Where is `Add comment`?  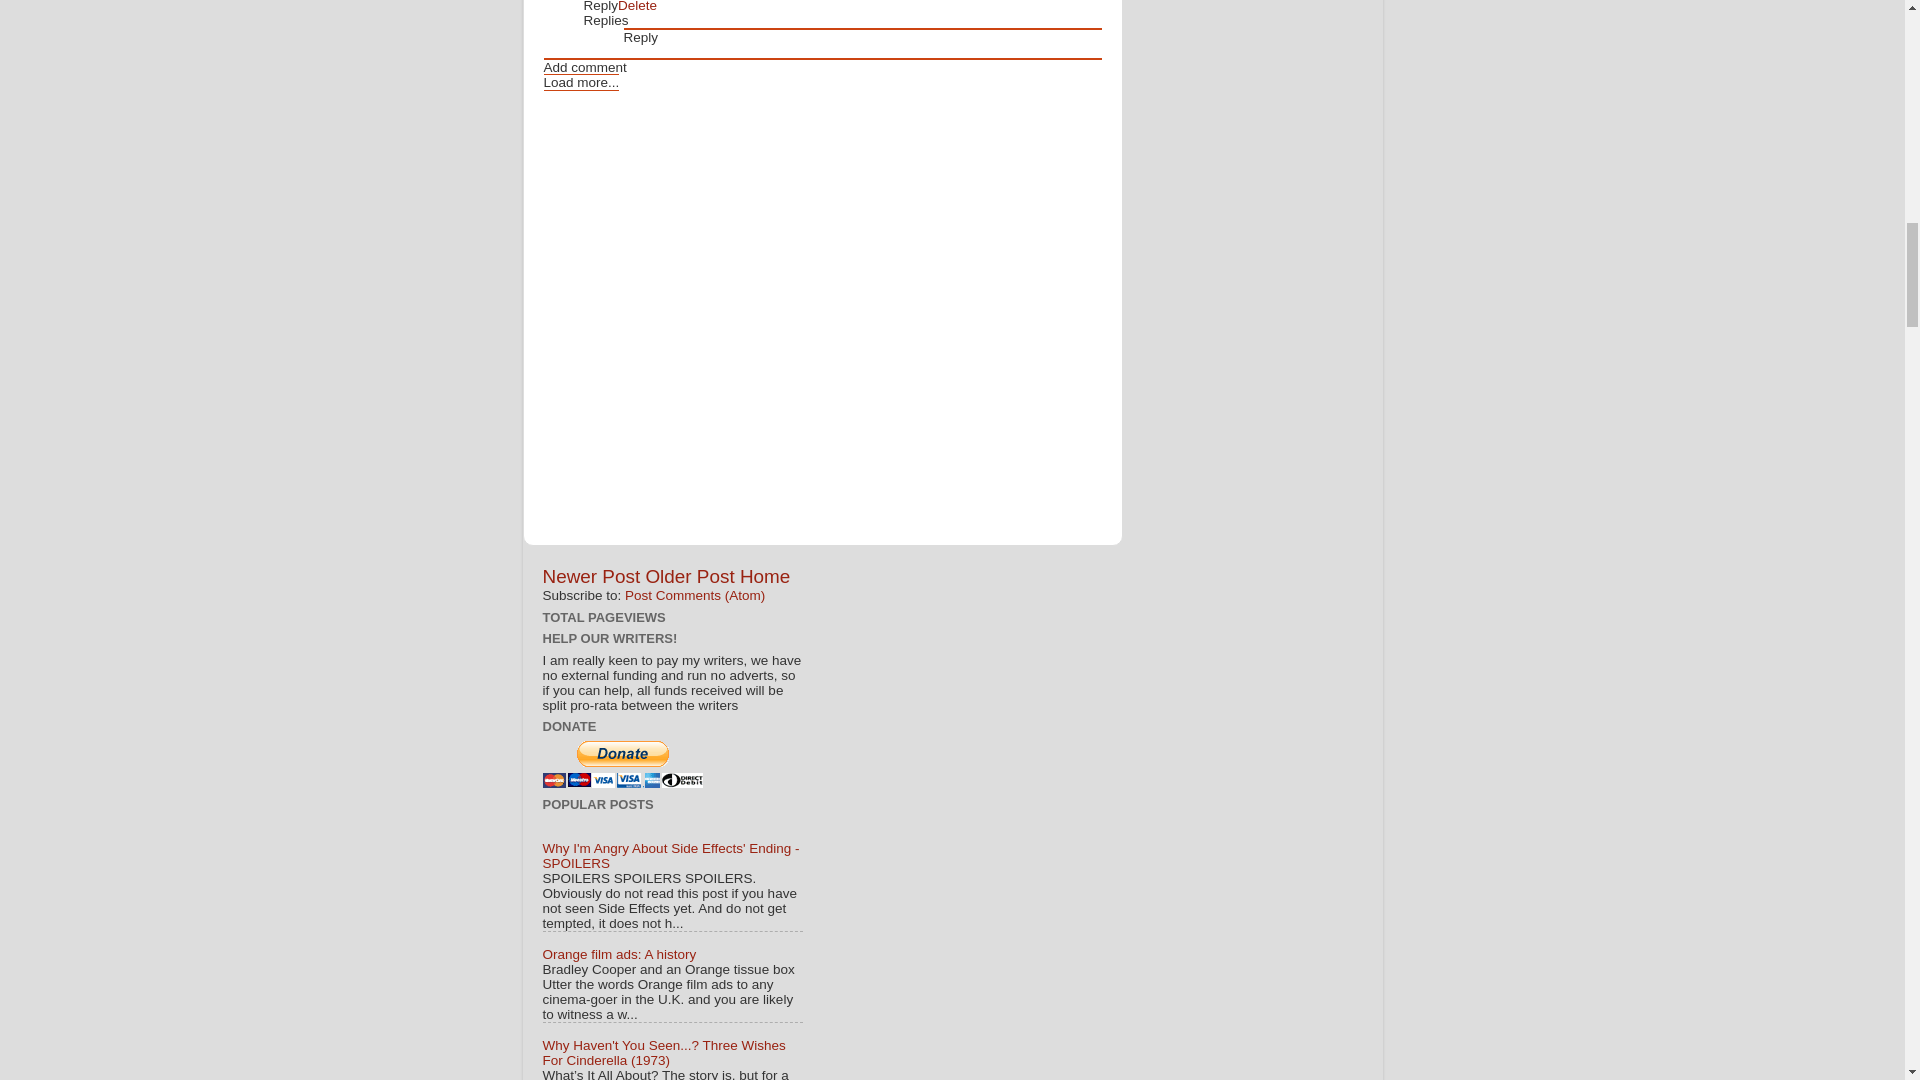
Add comment is located at coordinates (585, 67).